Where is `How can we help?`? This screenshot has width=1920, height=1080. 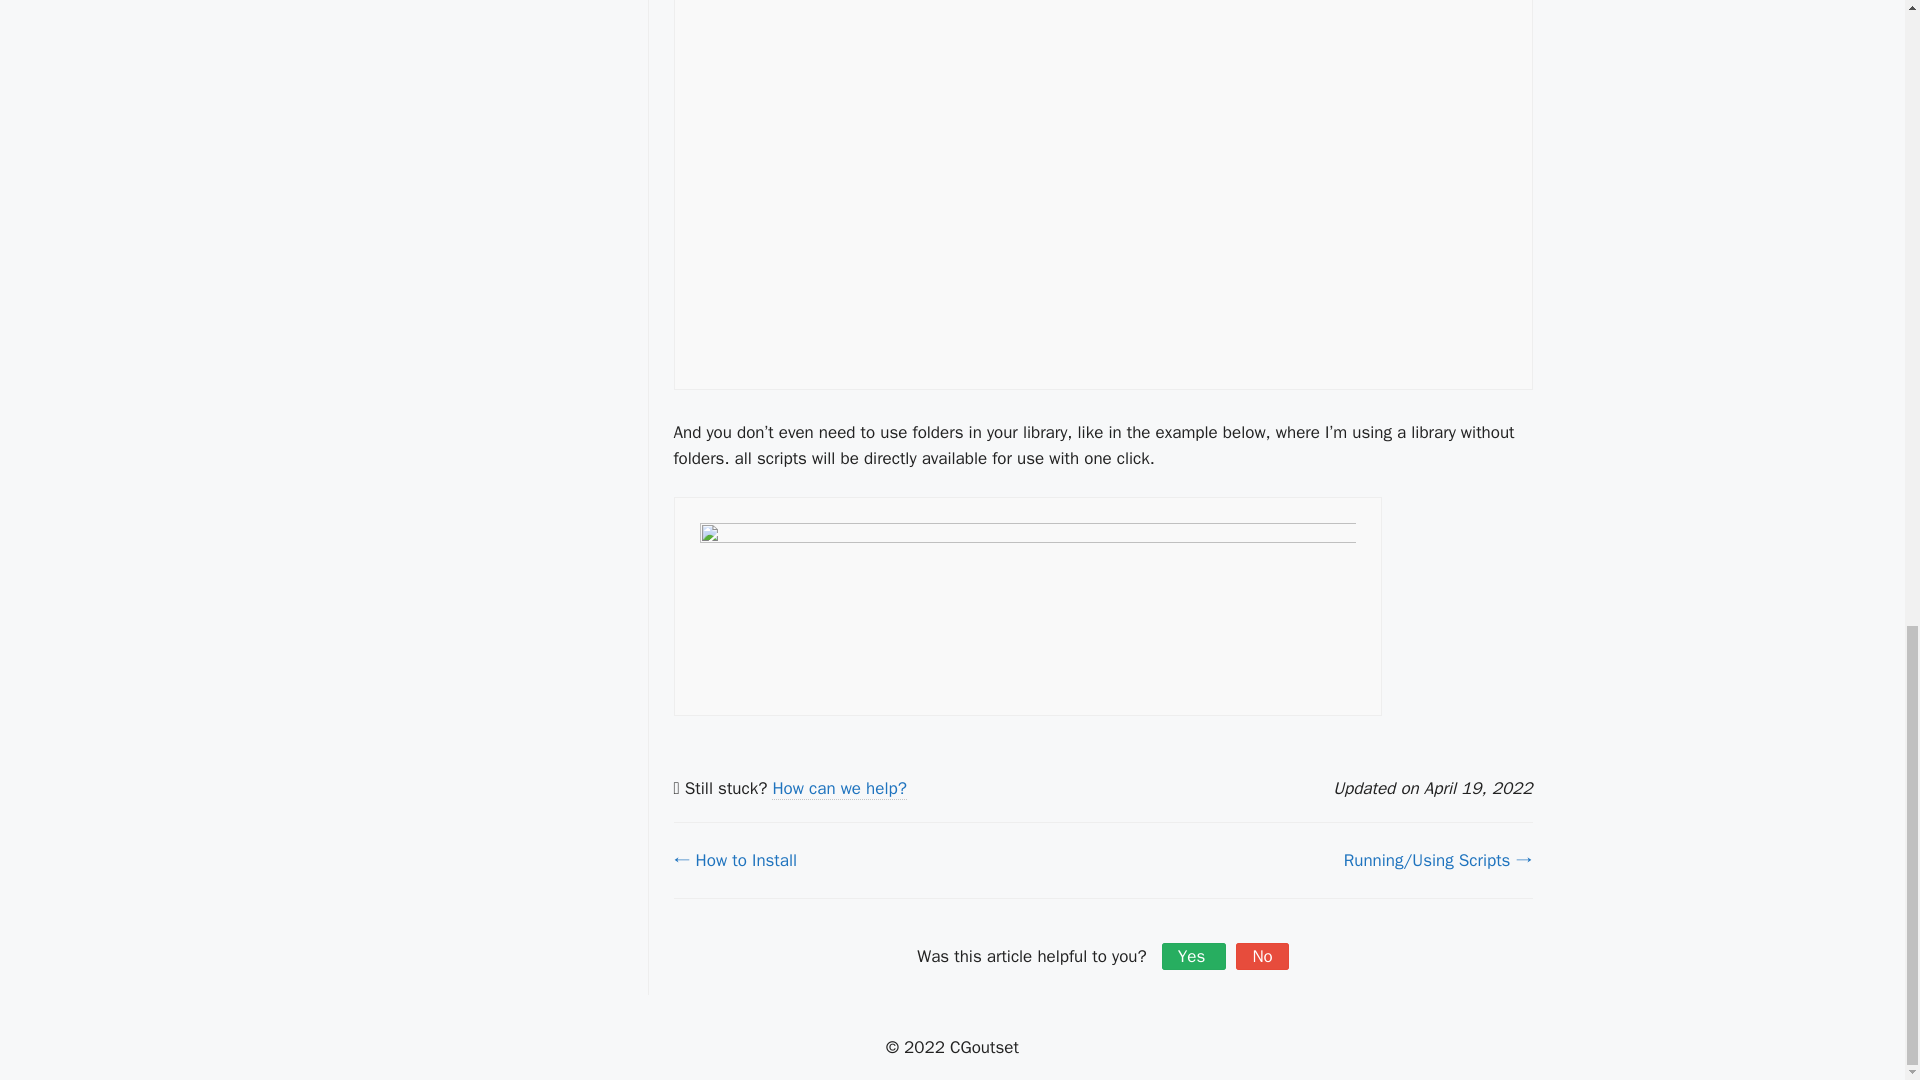
How can we help? is located at coordinates (838, 788).